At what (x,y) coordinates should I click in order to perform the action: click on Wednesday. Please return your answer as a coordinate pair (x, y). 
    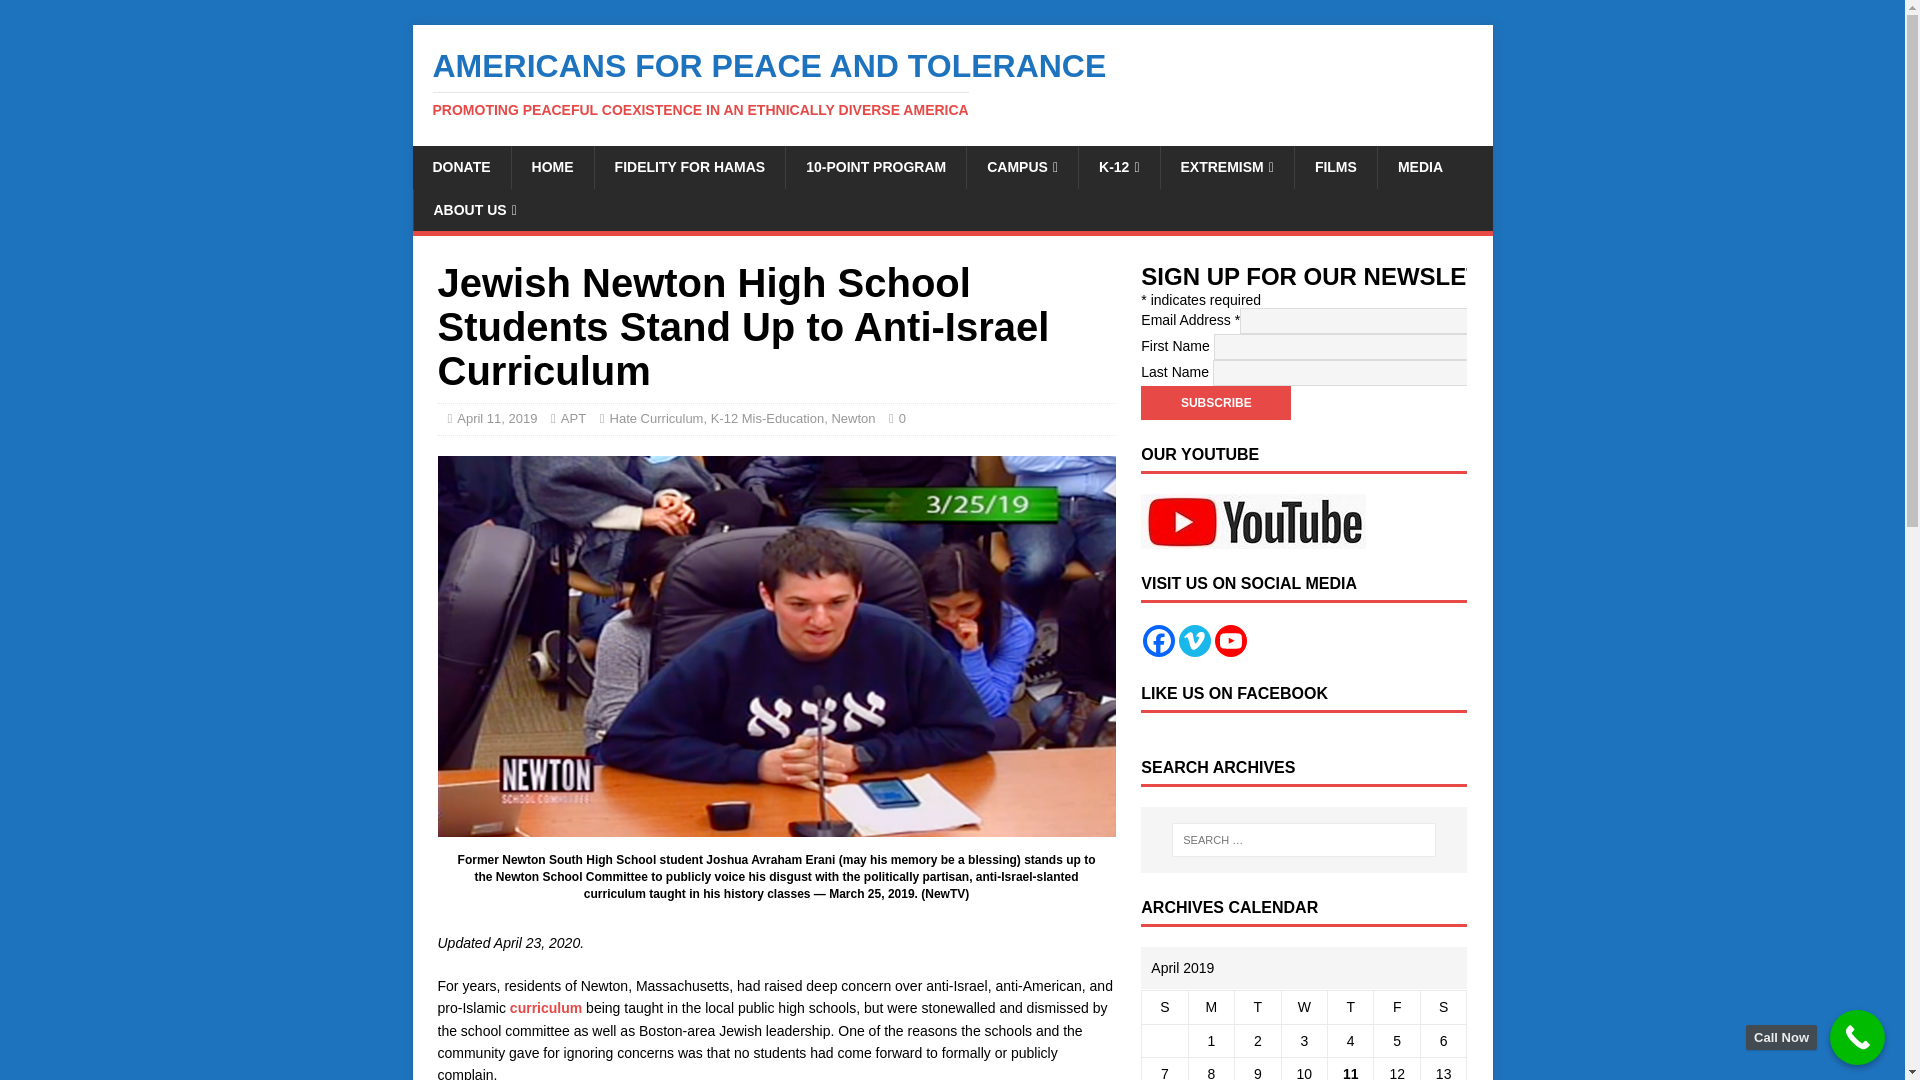
    Looking at the image, I should click on (1303, 1007).